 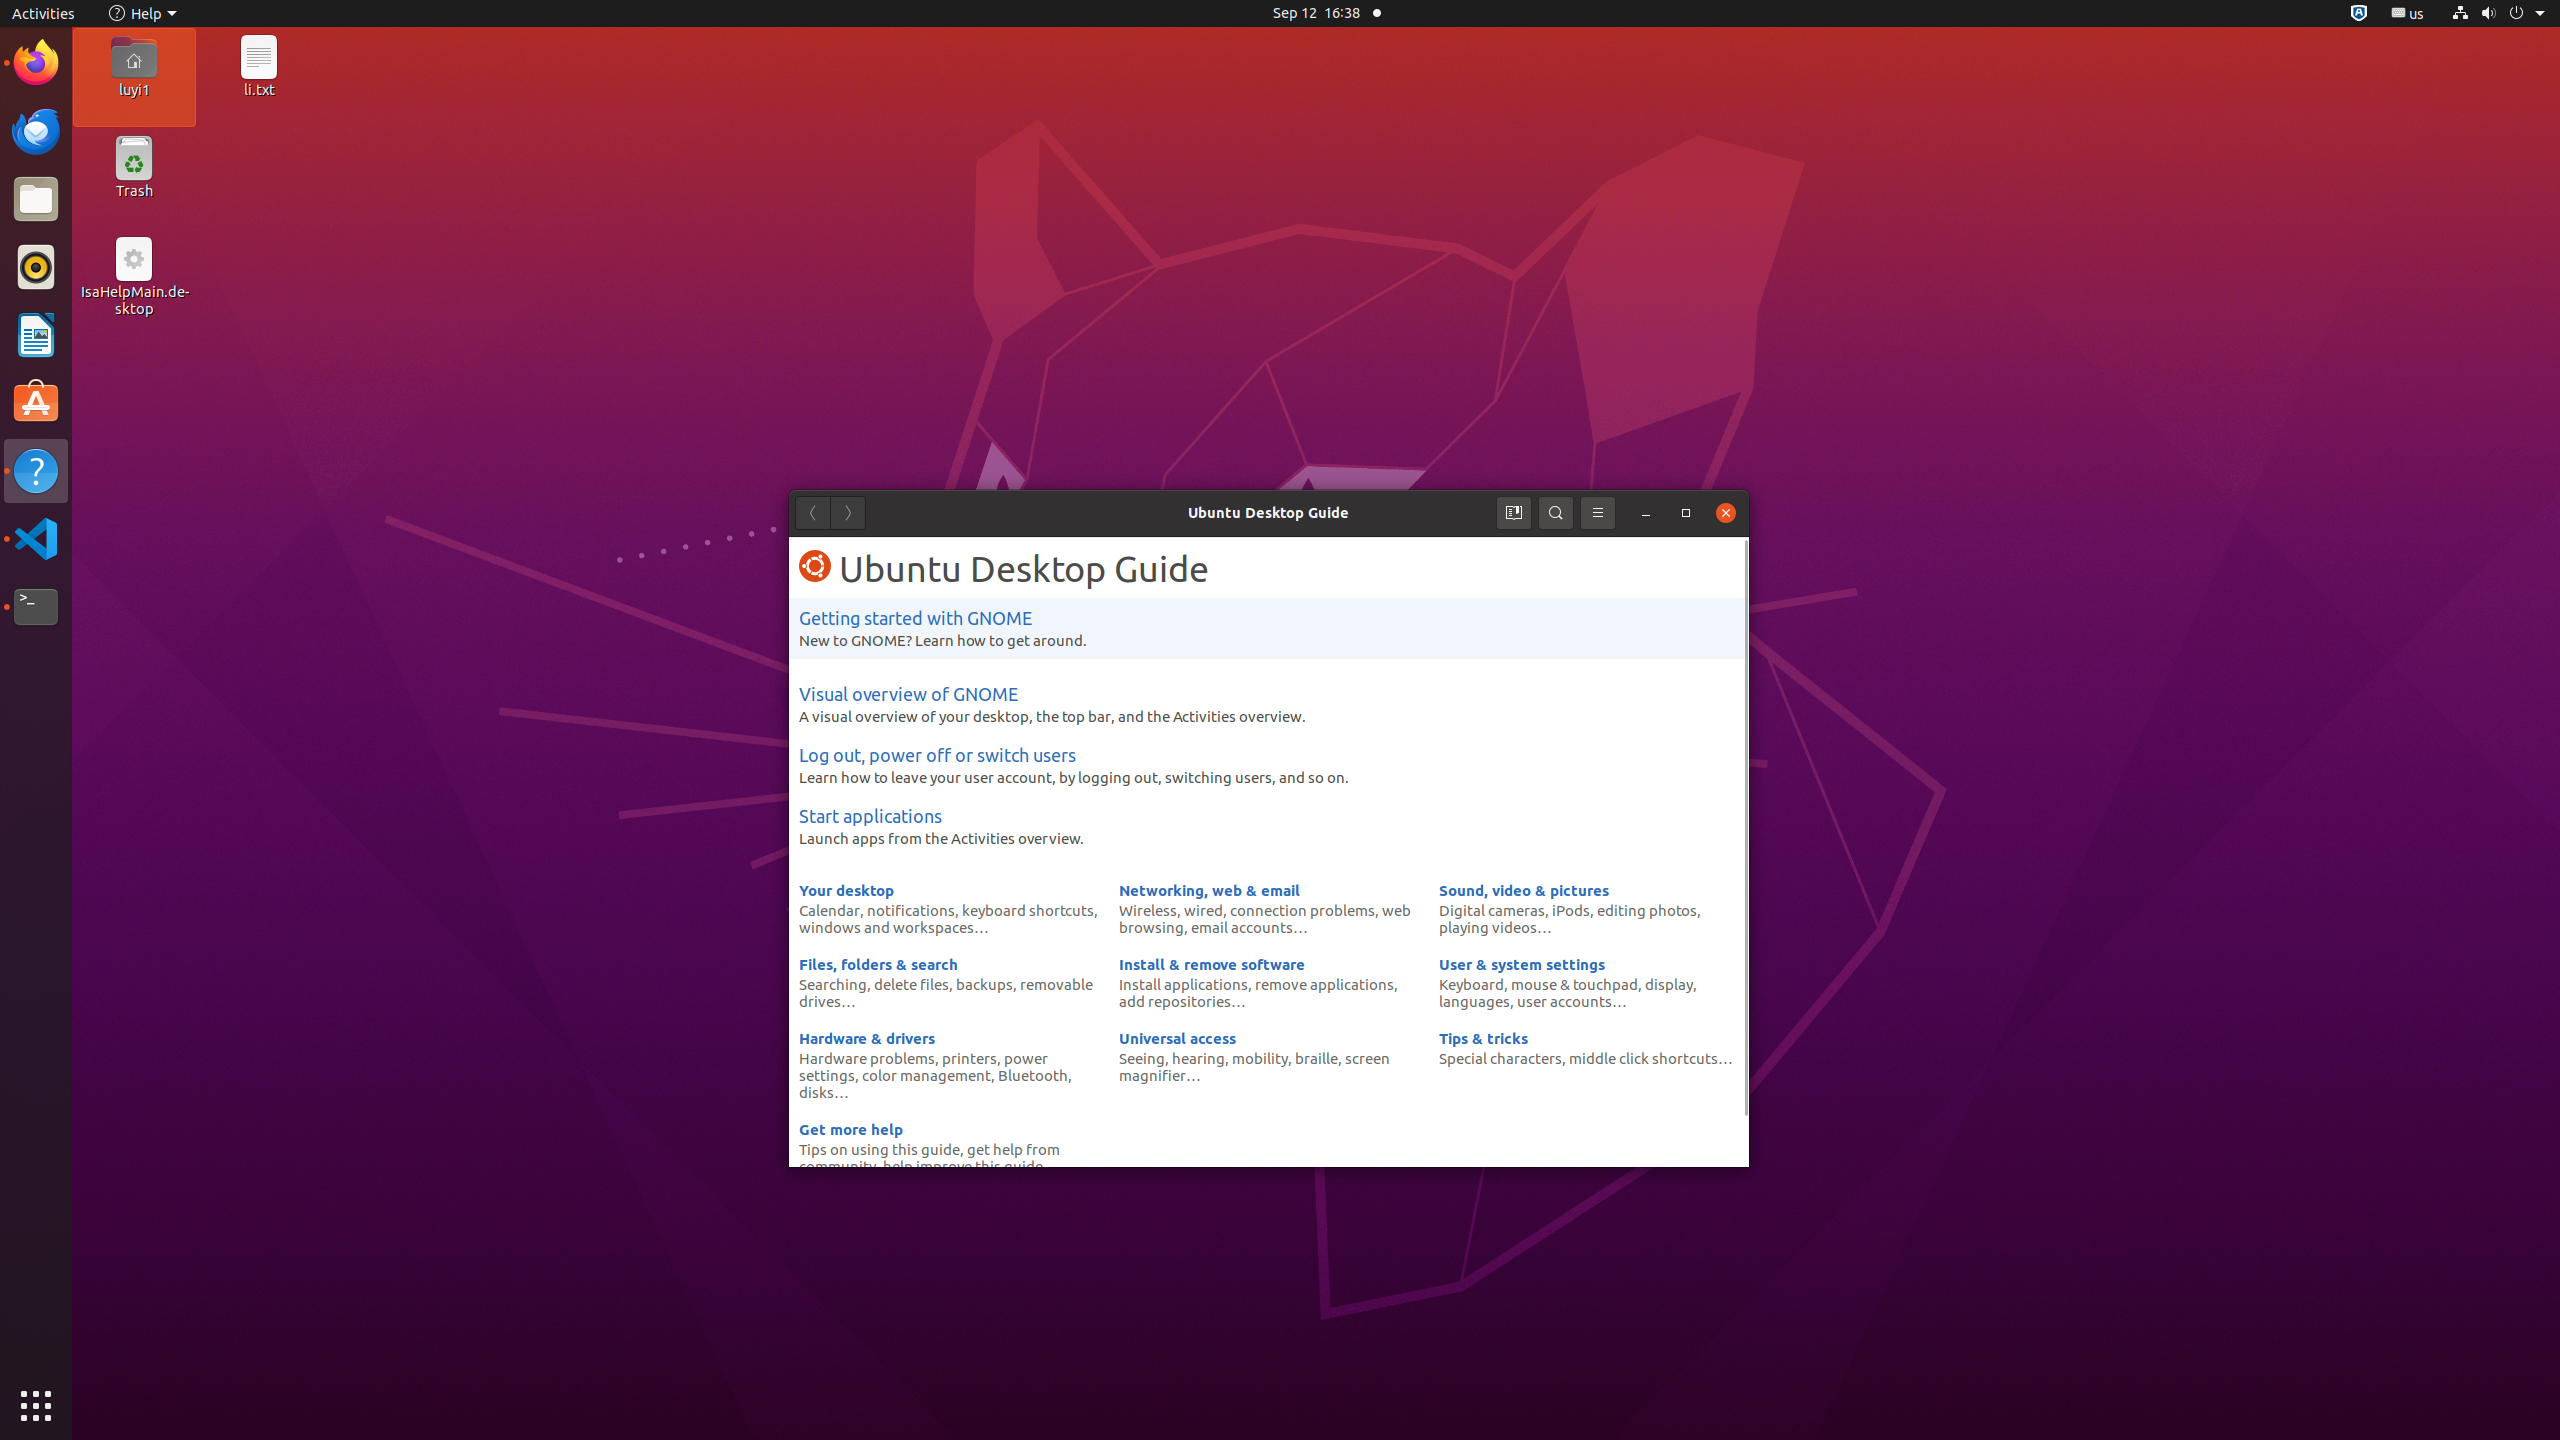 I want to click on Sound, video & pictures, so click(x=1524, y=890).